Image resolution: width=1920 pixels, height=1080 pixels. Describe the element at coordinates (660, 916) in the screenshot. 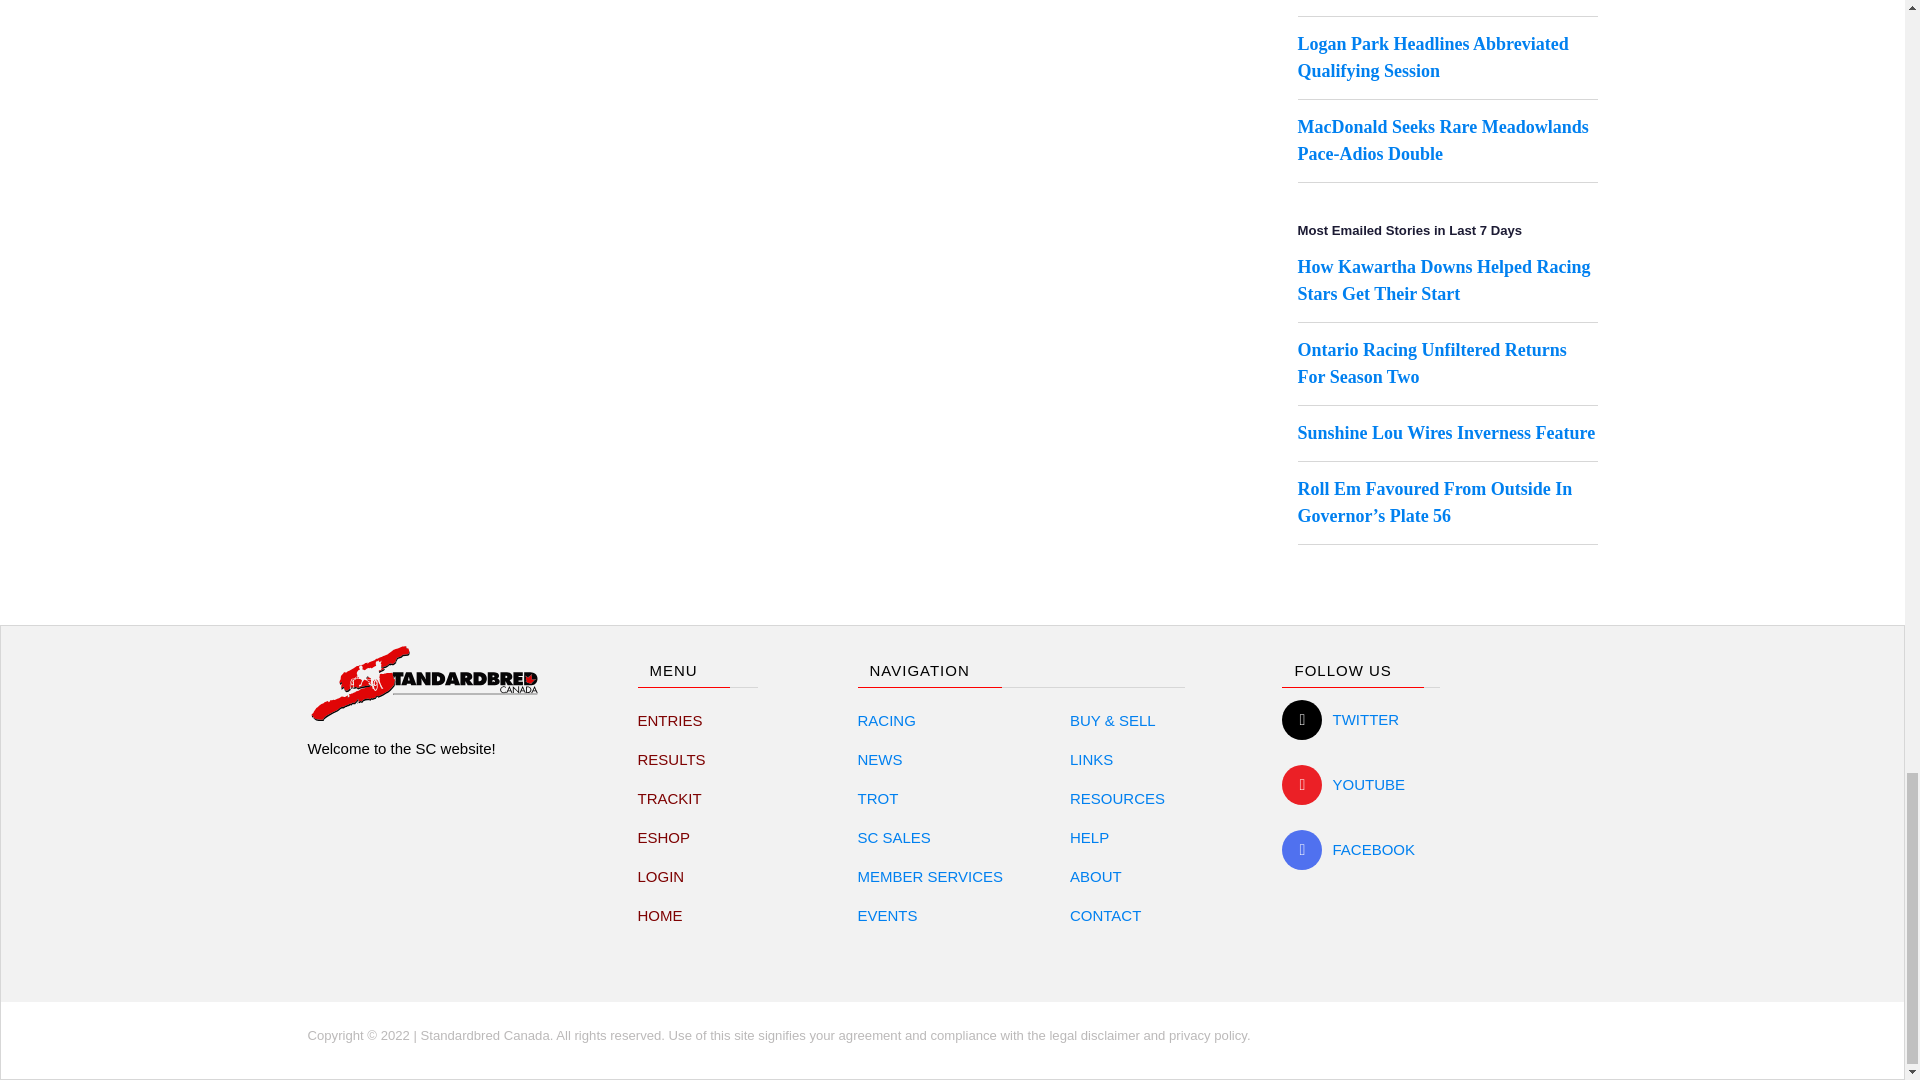

I see `Homepage` at that location.